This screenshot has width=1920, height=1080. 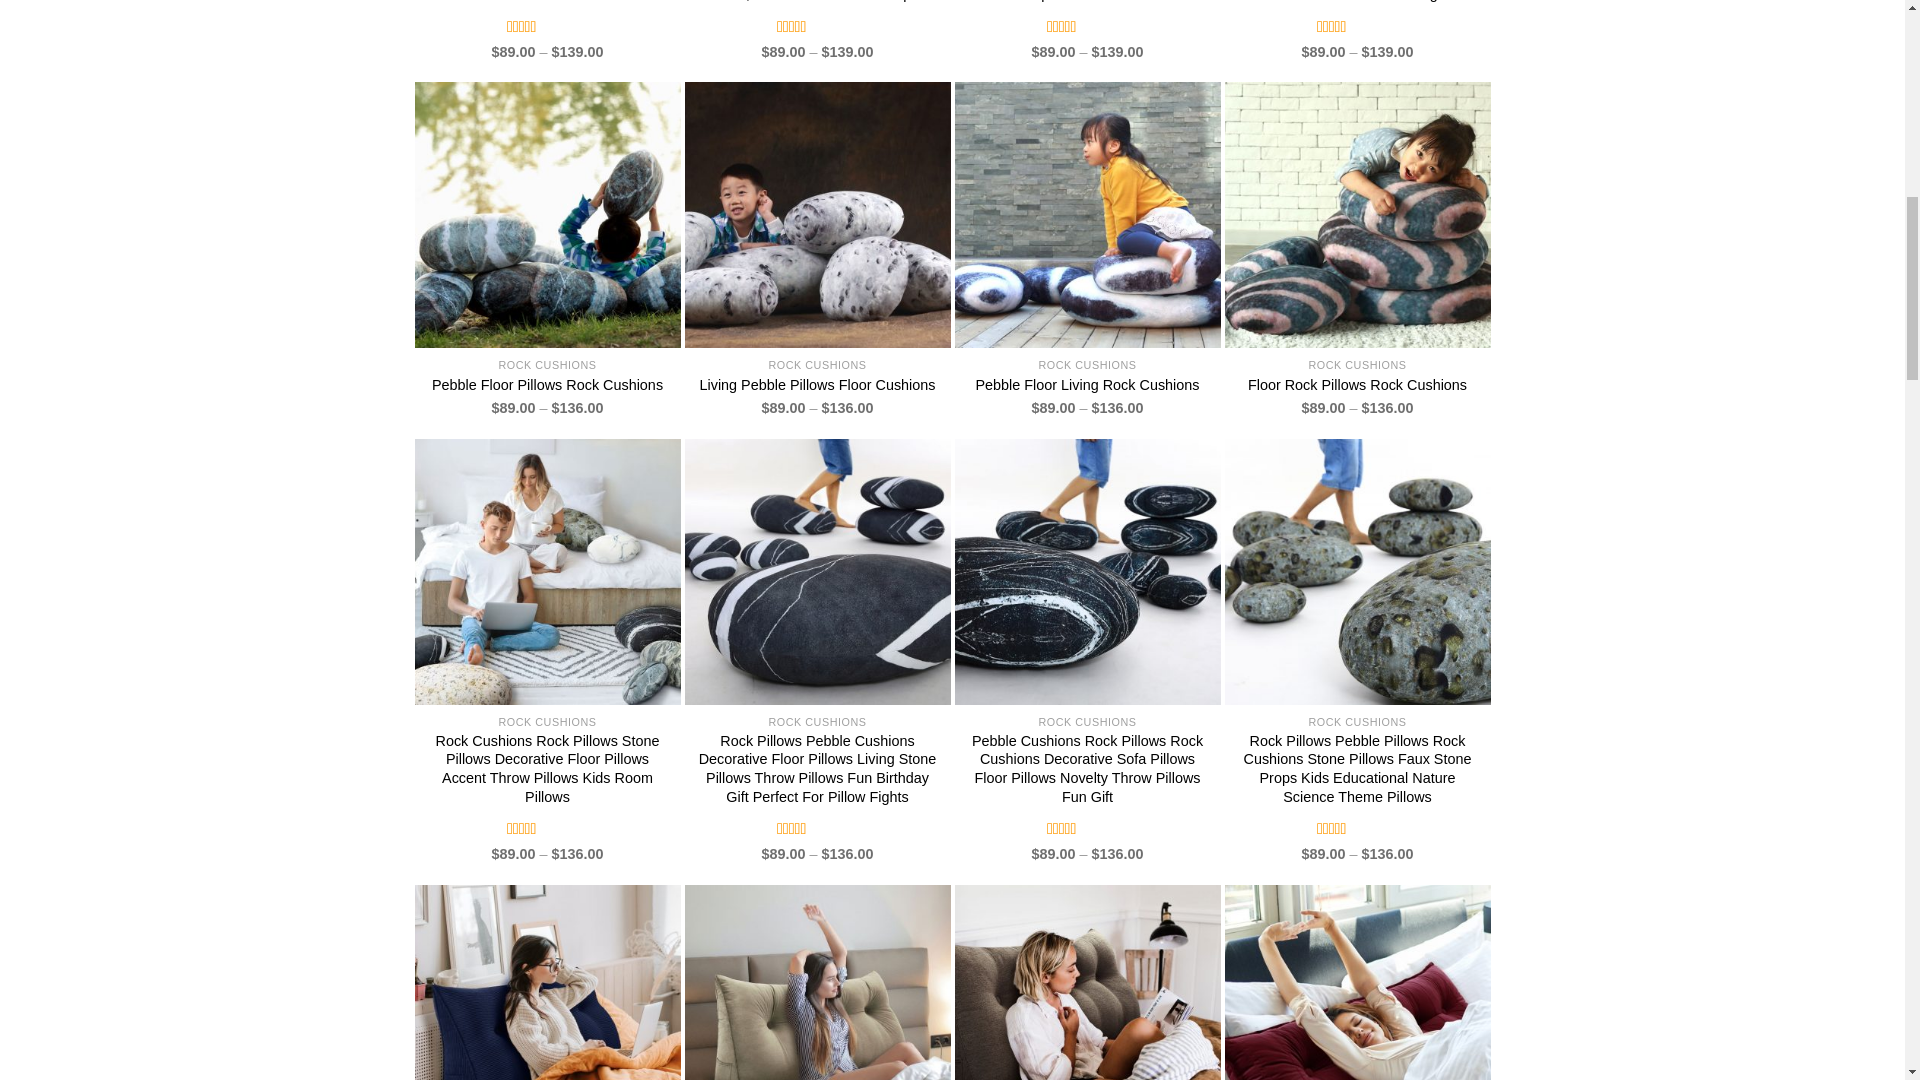 What do you see at coordinates (547, 385) in the screenshot?
I see `Pebble Floor Pillows Rock Cushions` at bounding box center [547, 385].